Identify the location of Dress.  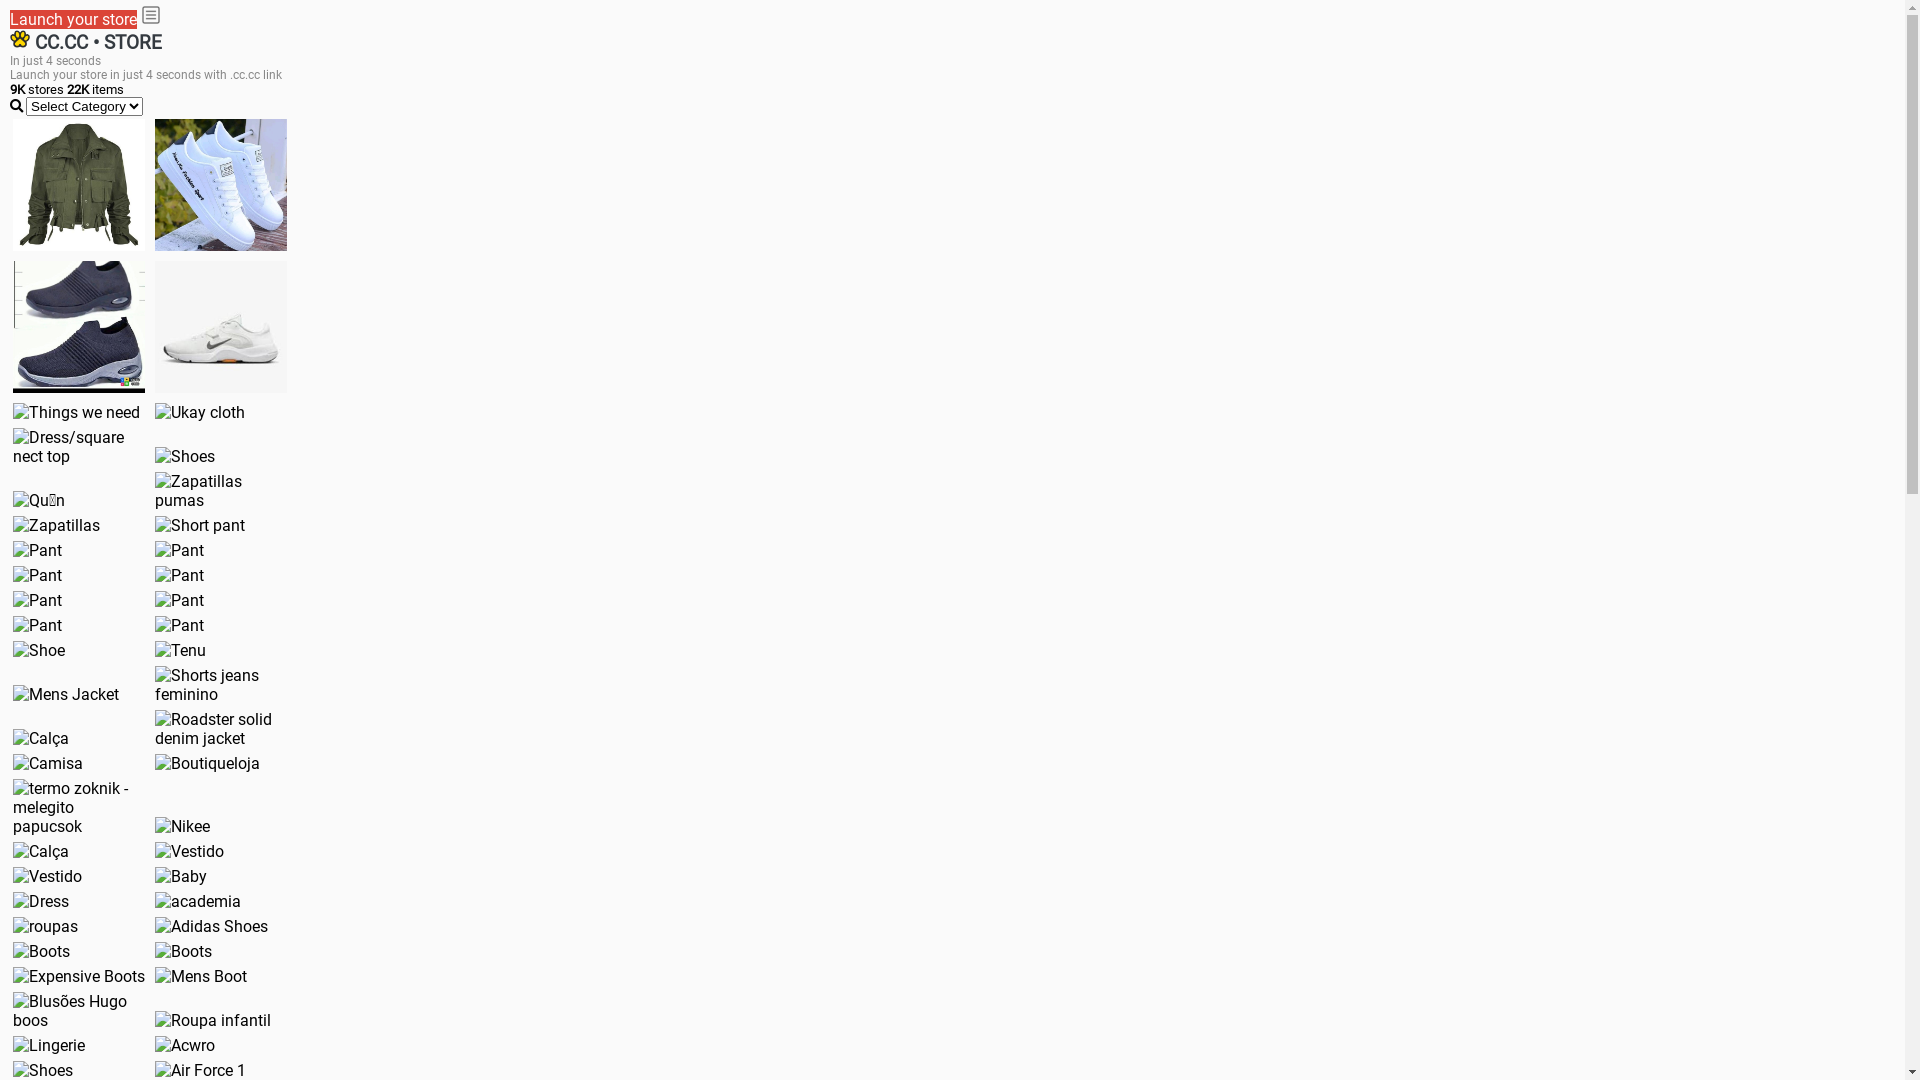
(41, 902).